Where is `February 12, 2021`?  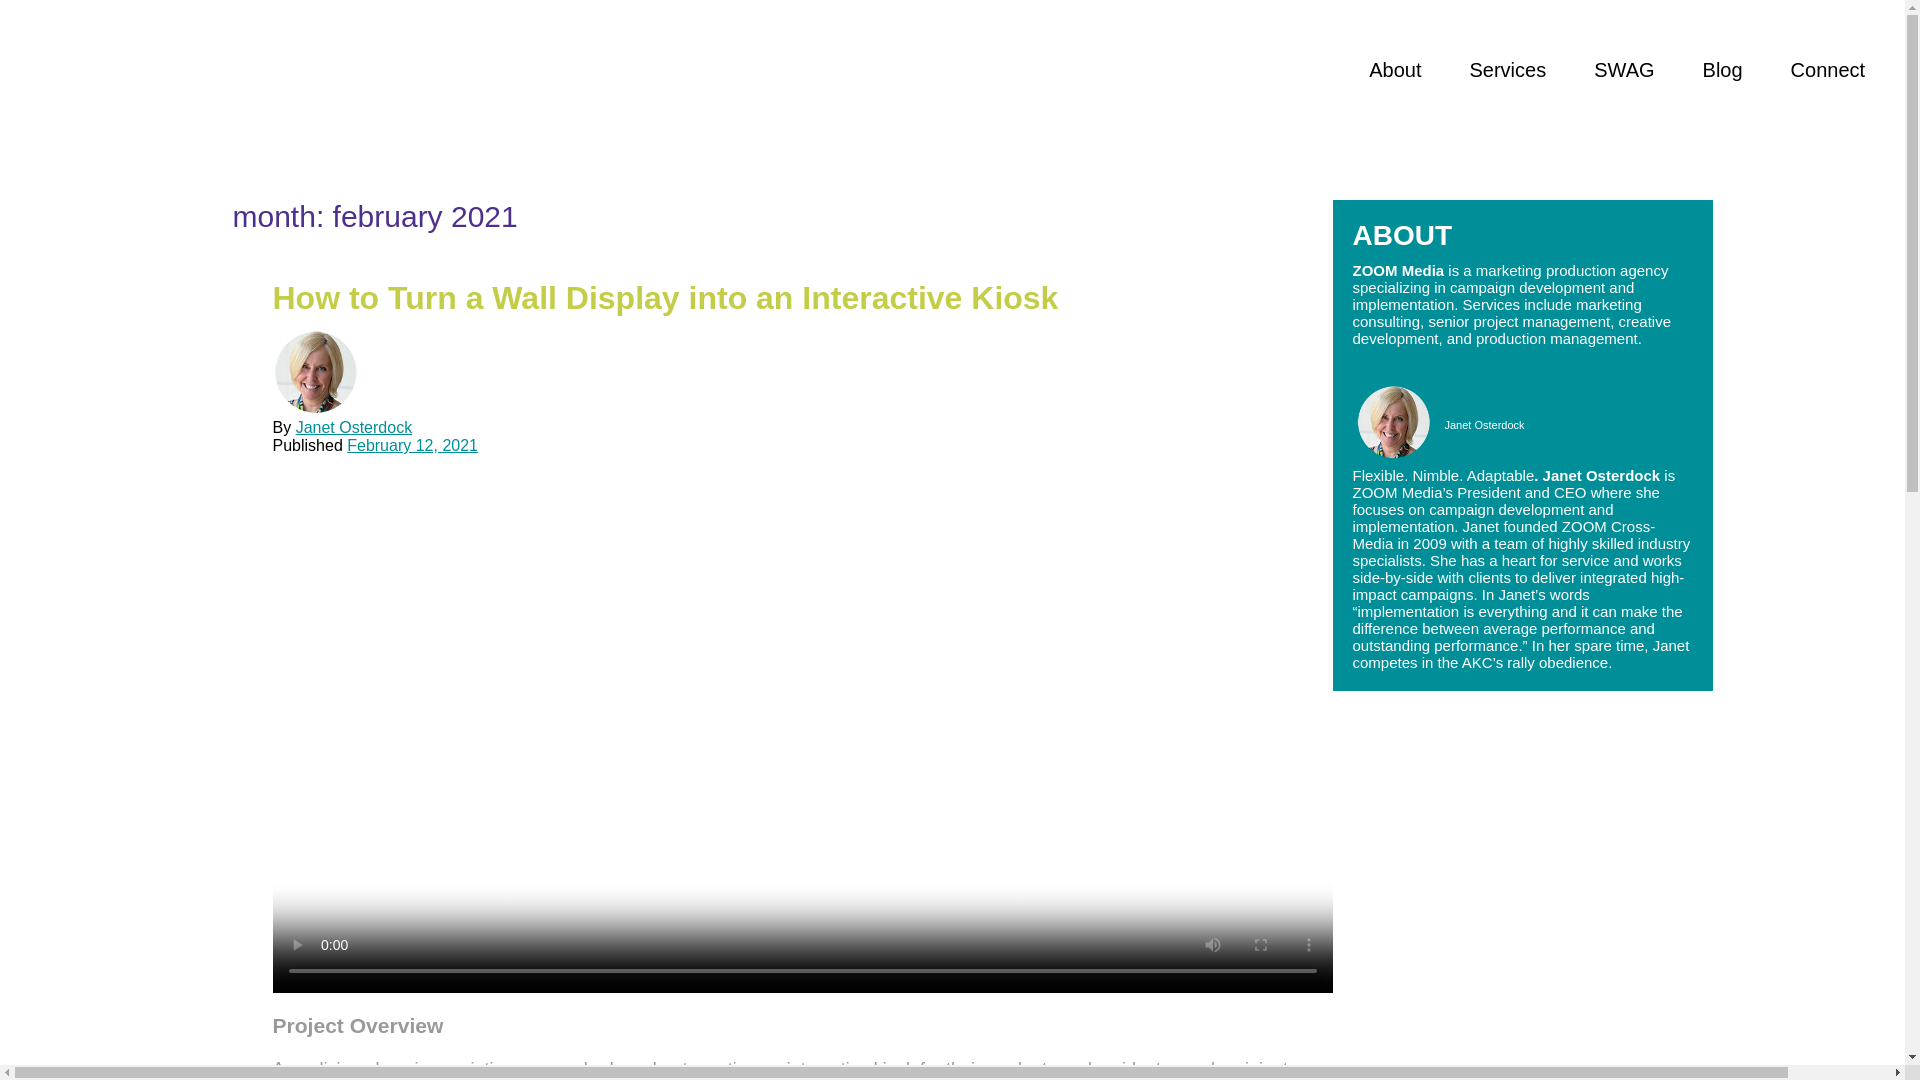
February 12, 2021 is located at coordinates (412, 445).